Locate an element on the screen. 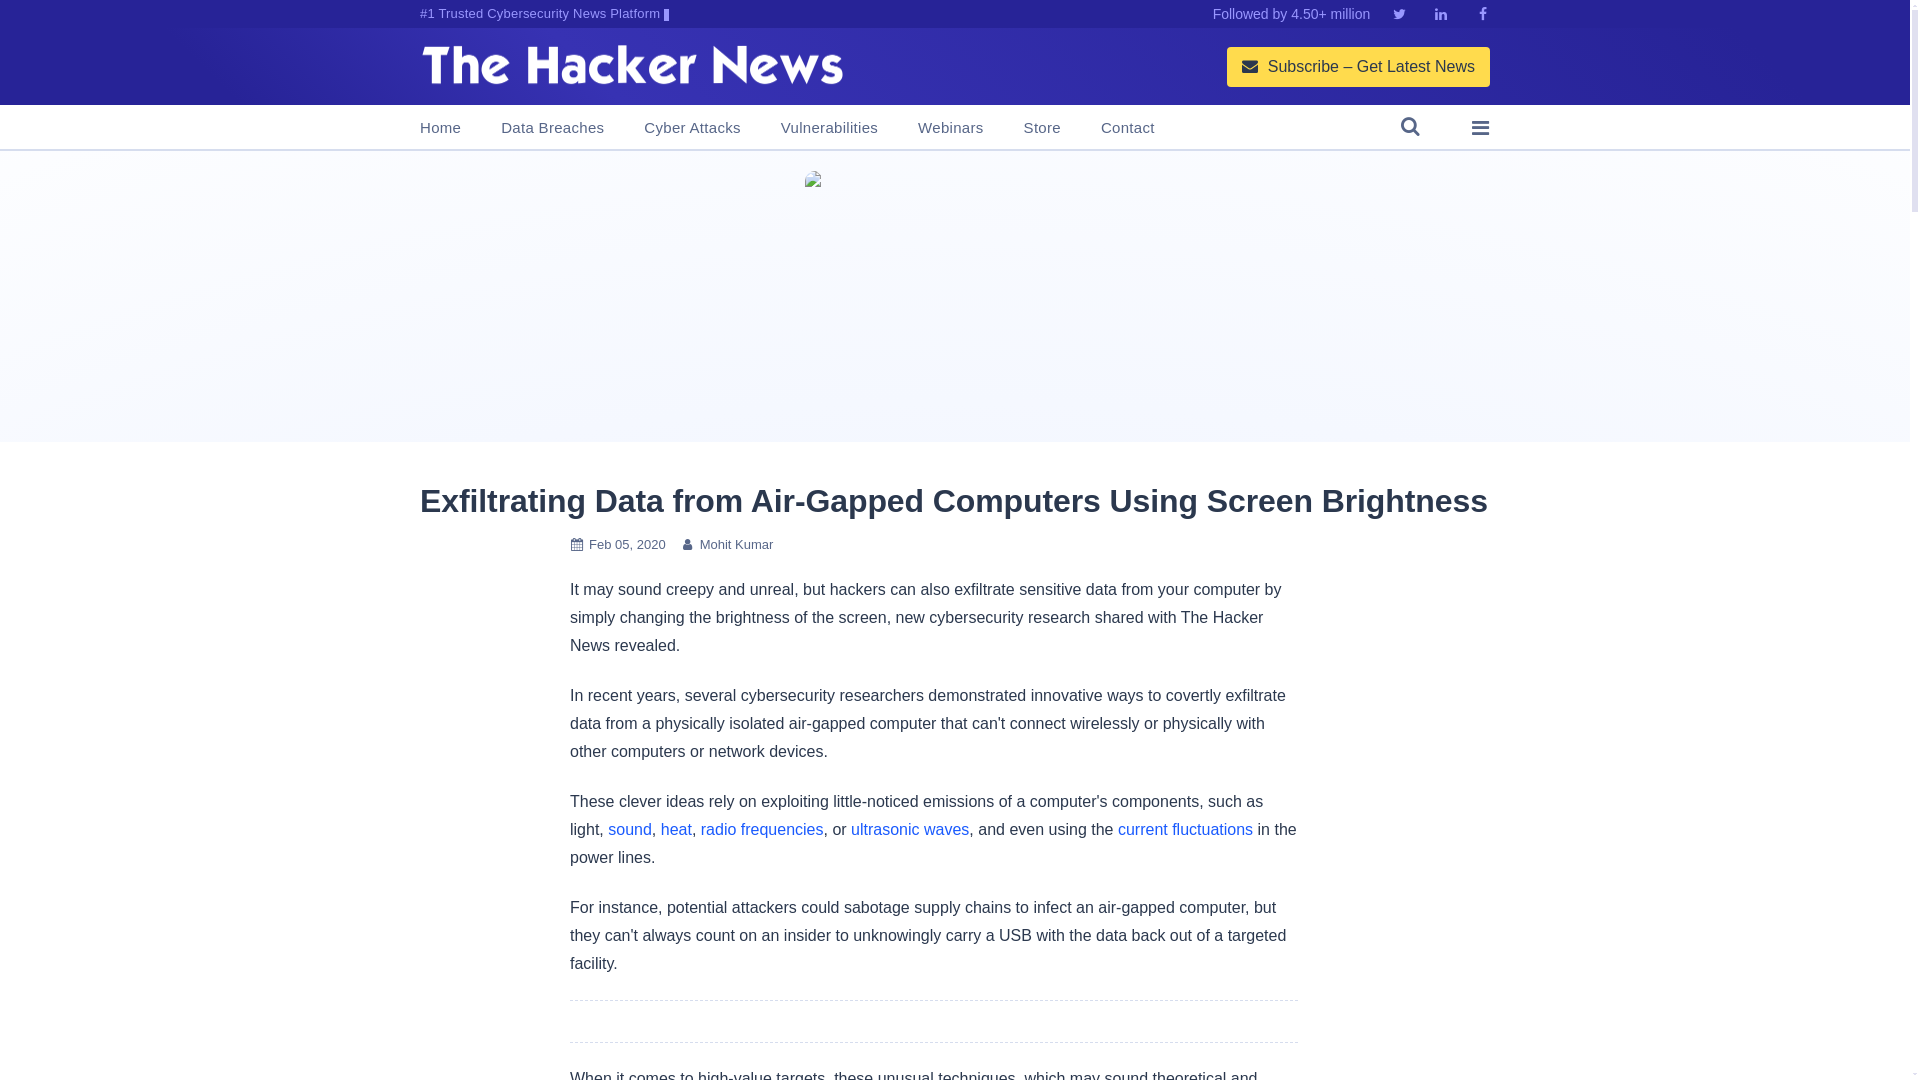 The width and height of the screenshot is (1920, 1080). Cyber Attacks is located at coordinates (691, 128).